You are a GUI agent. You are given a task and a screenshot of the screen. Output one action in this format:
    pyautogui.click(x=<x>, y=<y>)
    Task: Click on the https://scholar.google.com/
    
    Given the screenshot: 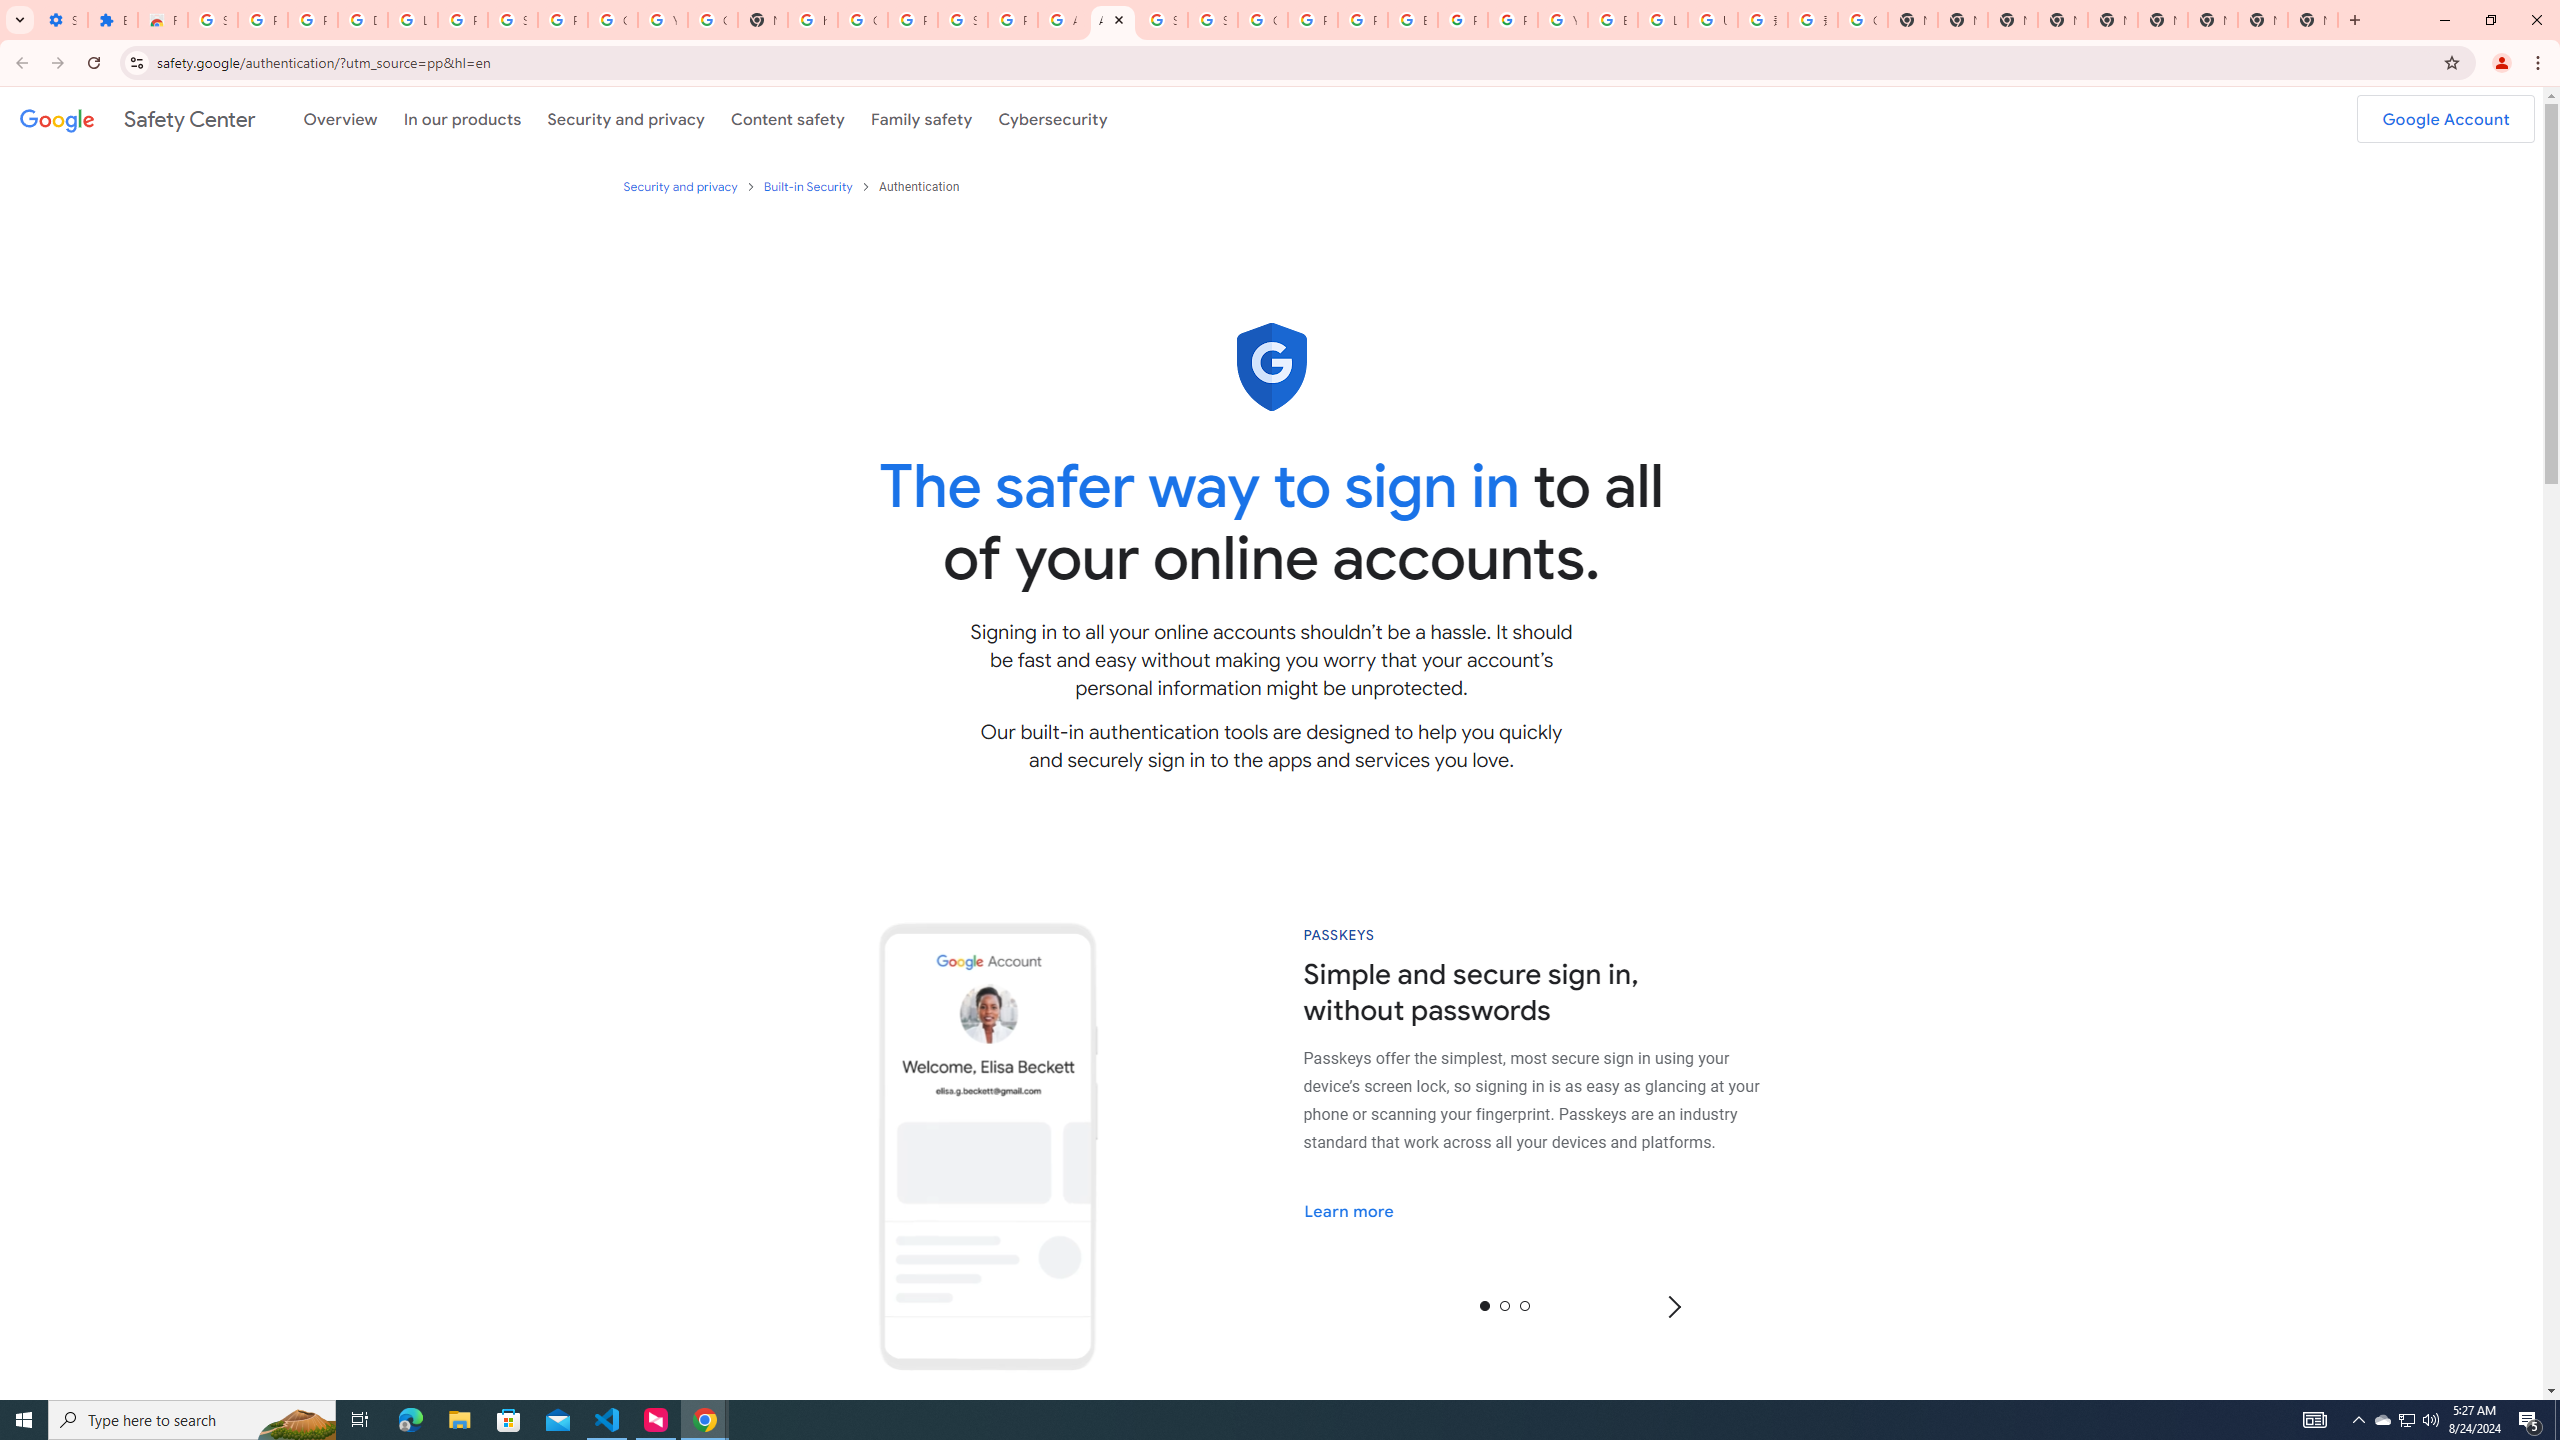 What is the action you would take?
    pyautogui.click(x=812, y=20)
    